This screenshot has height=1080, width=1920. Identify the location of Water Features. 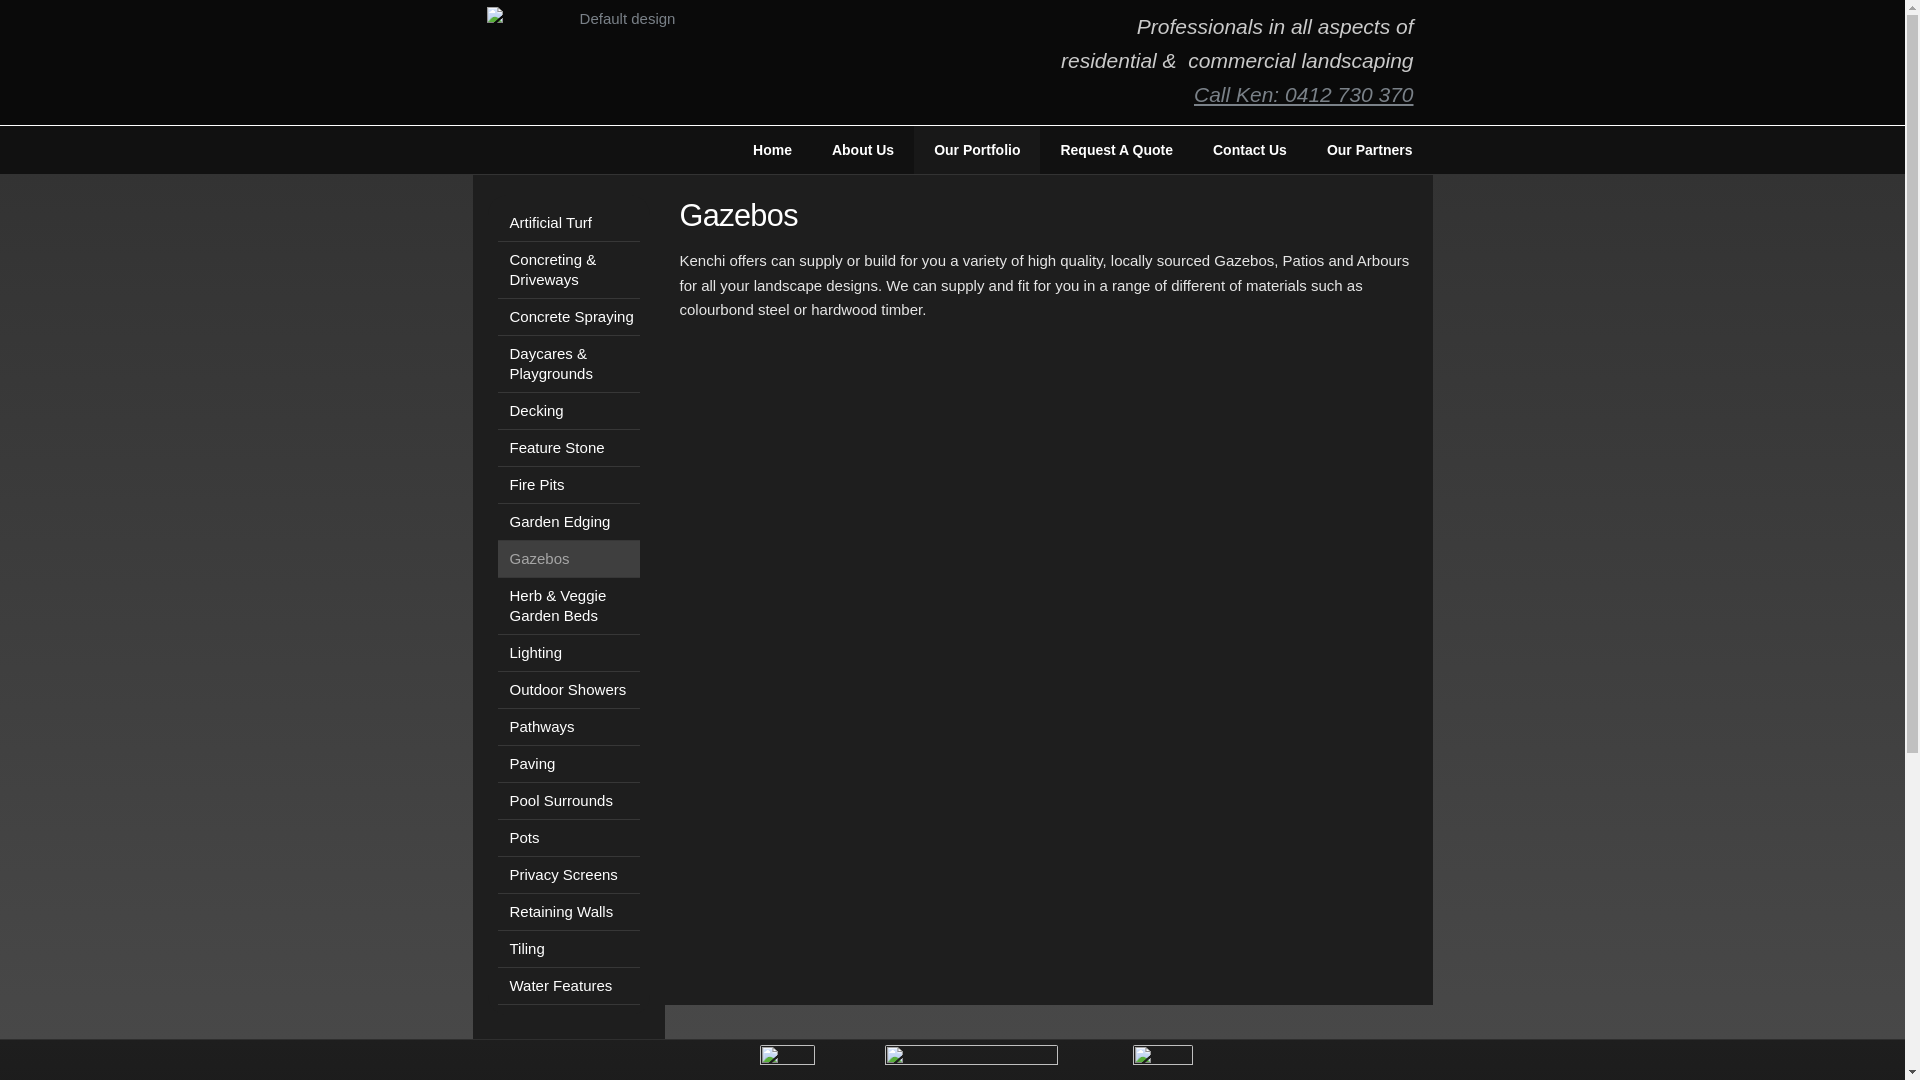
(569, 986).